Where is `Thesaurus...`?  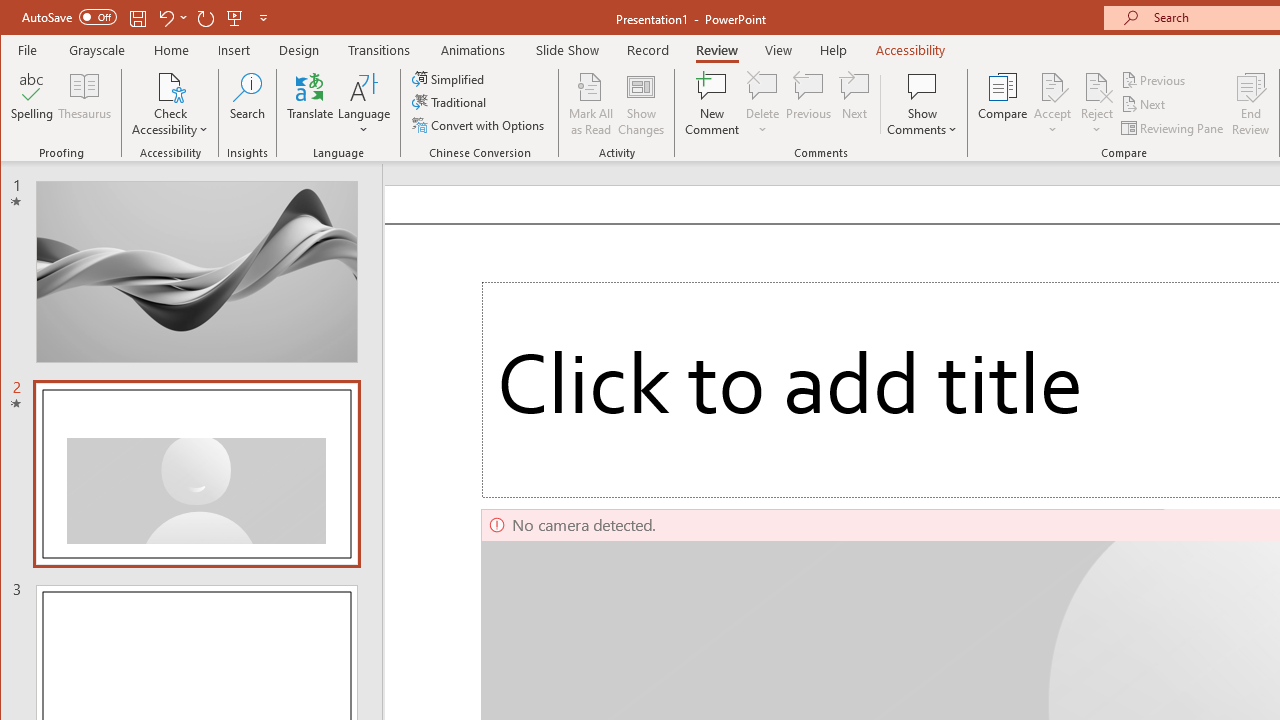 Thesaurus... is located at coordinates (84, 104).